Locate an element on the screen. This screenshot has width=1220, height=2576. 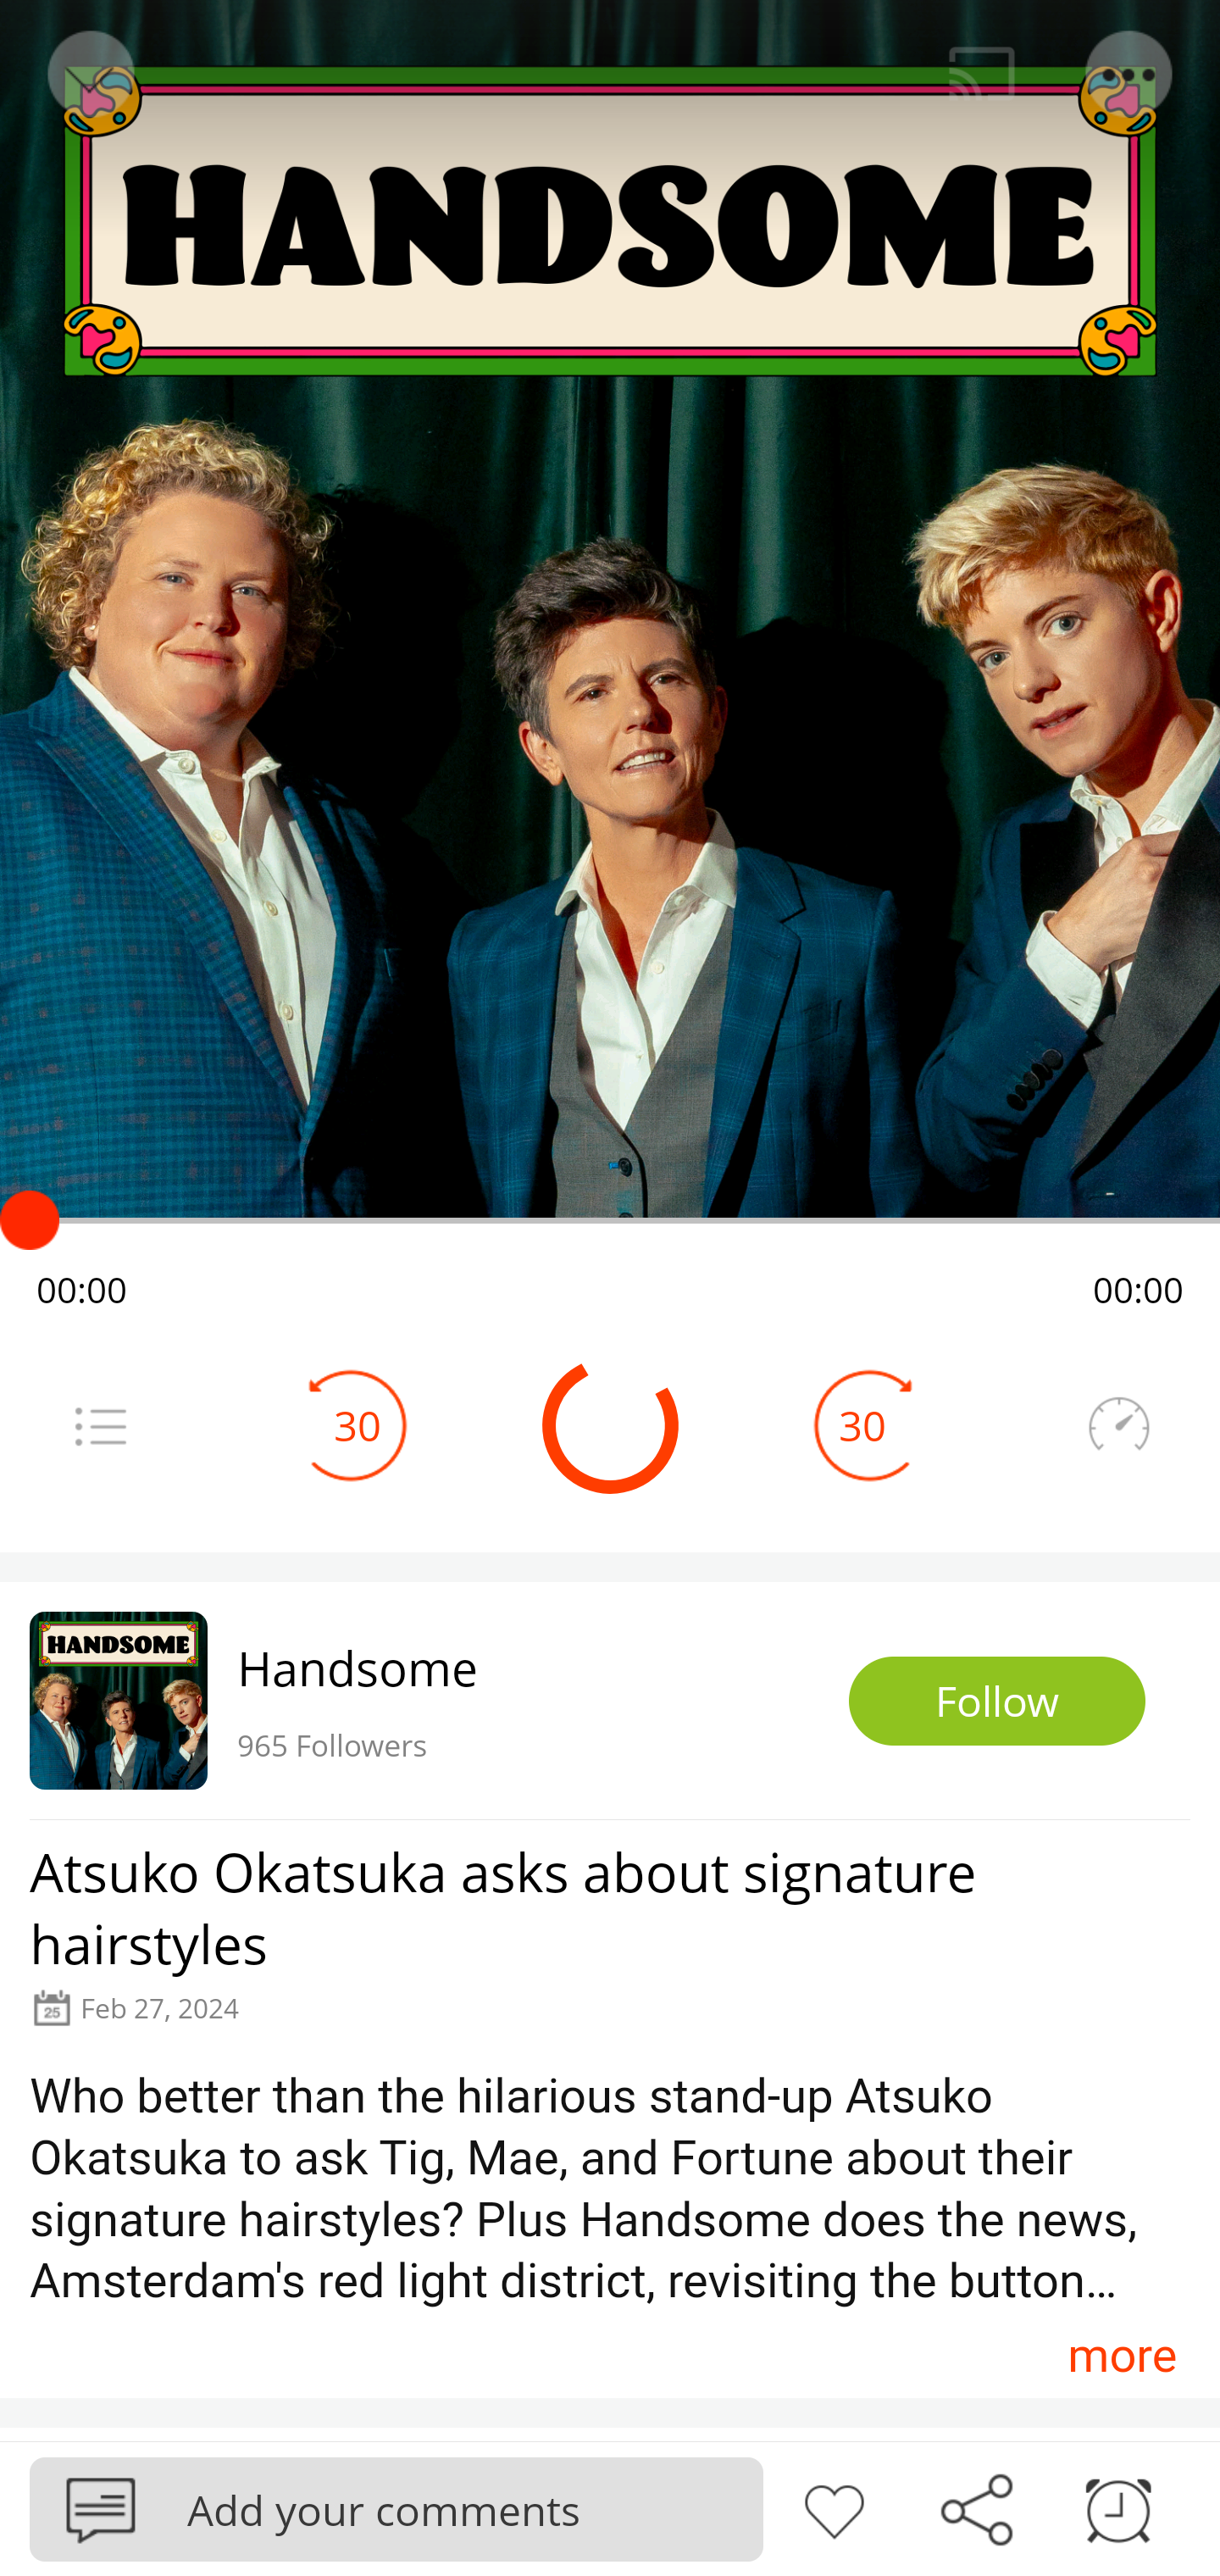
Follow is located at coordinates (997, 1702).